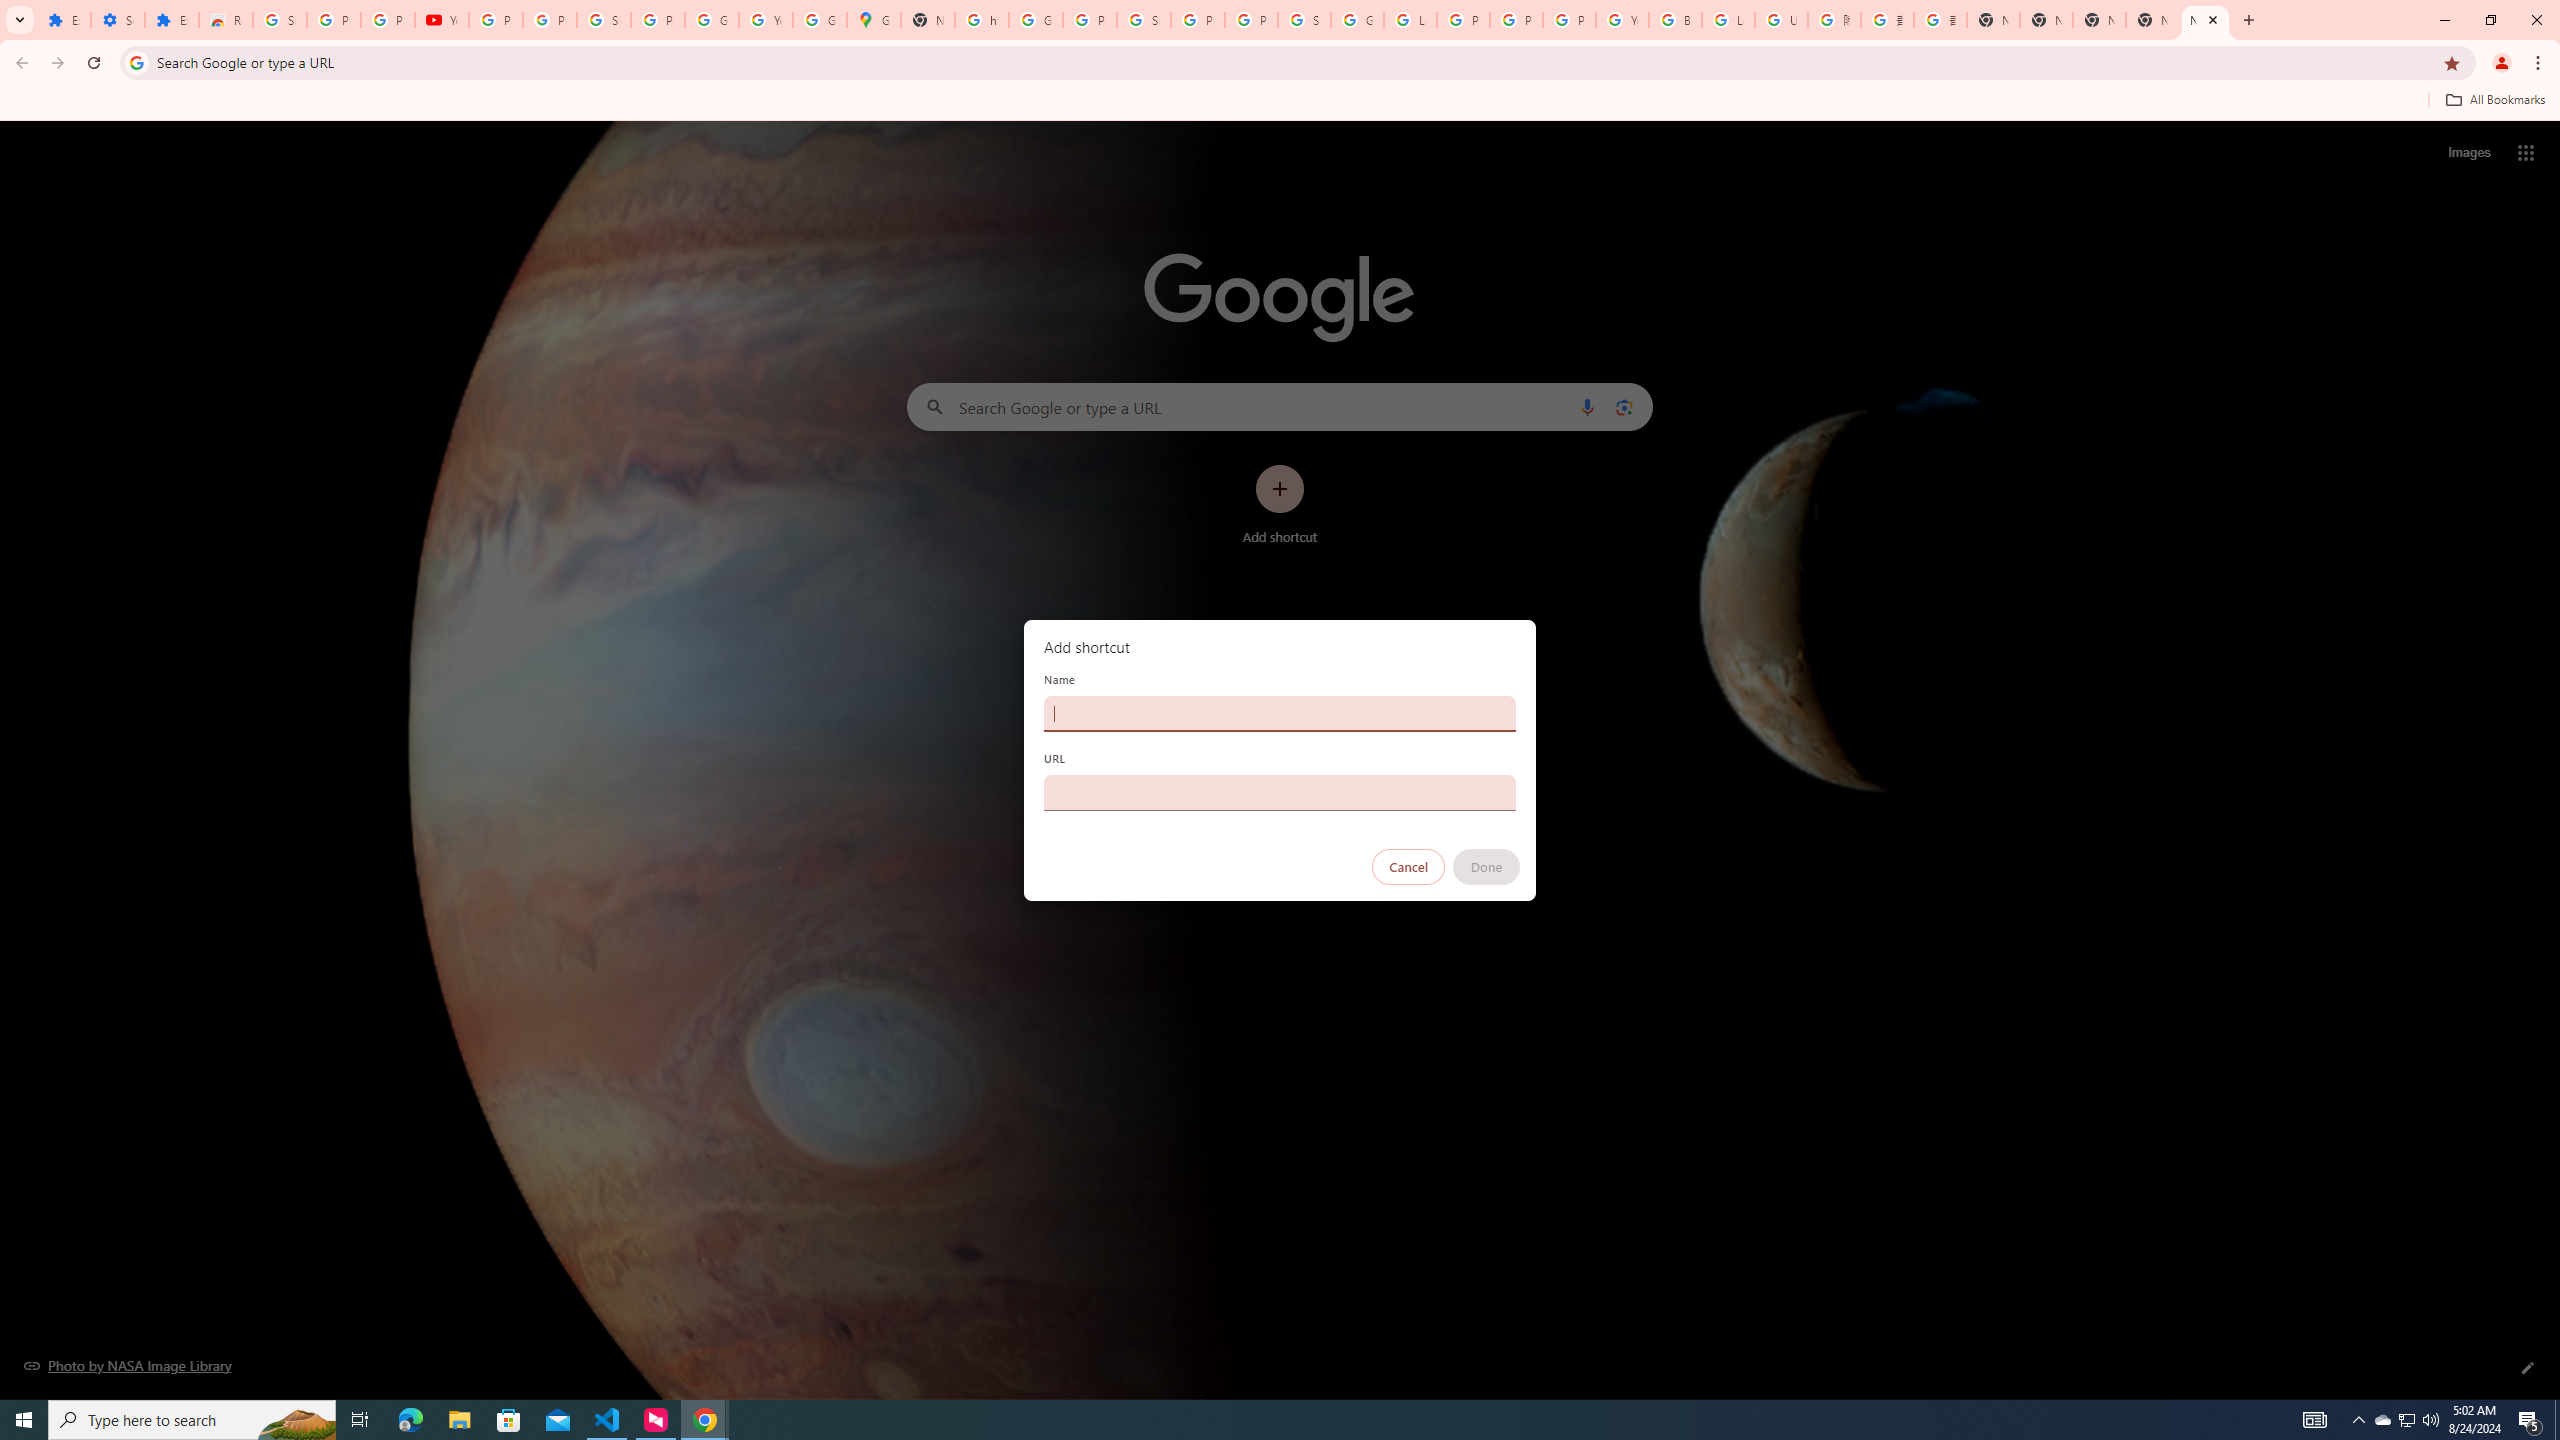 Image resolution: width=2560 pixels, height=1440 pixels. What do you see at coordinates (1304, 20) in the screenshot?
I see `Sign in - Google Accounts` at bounding box center [1304, 20].